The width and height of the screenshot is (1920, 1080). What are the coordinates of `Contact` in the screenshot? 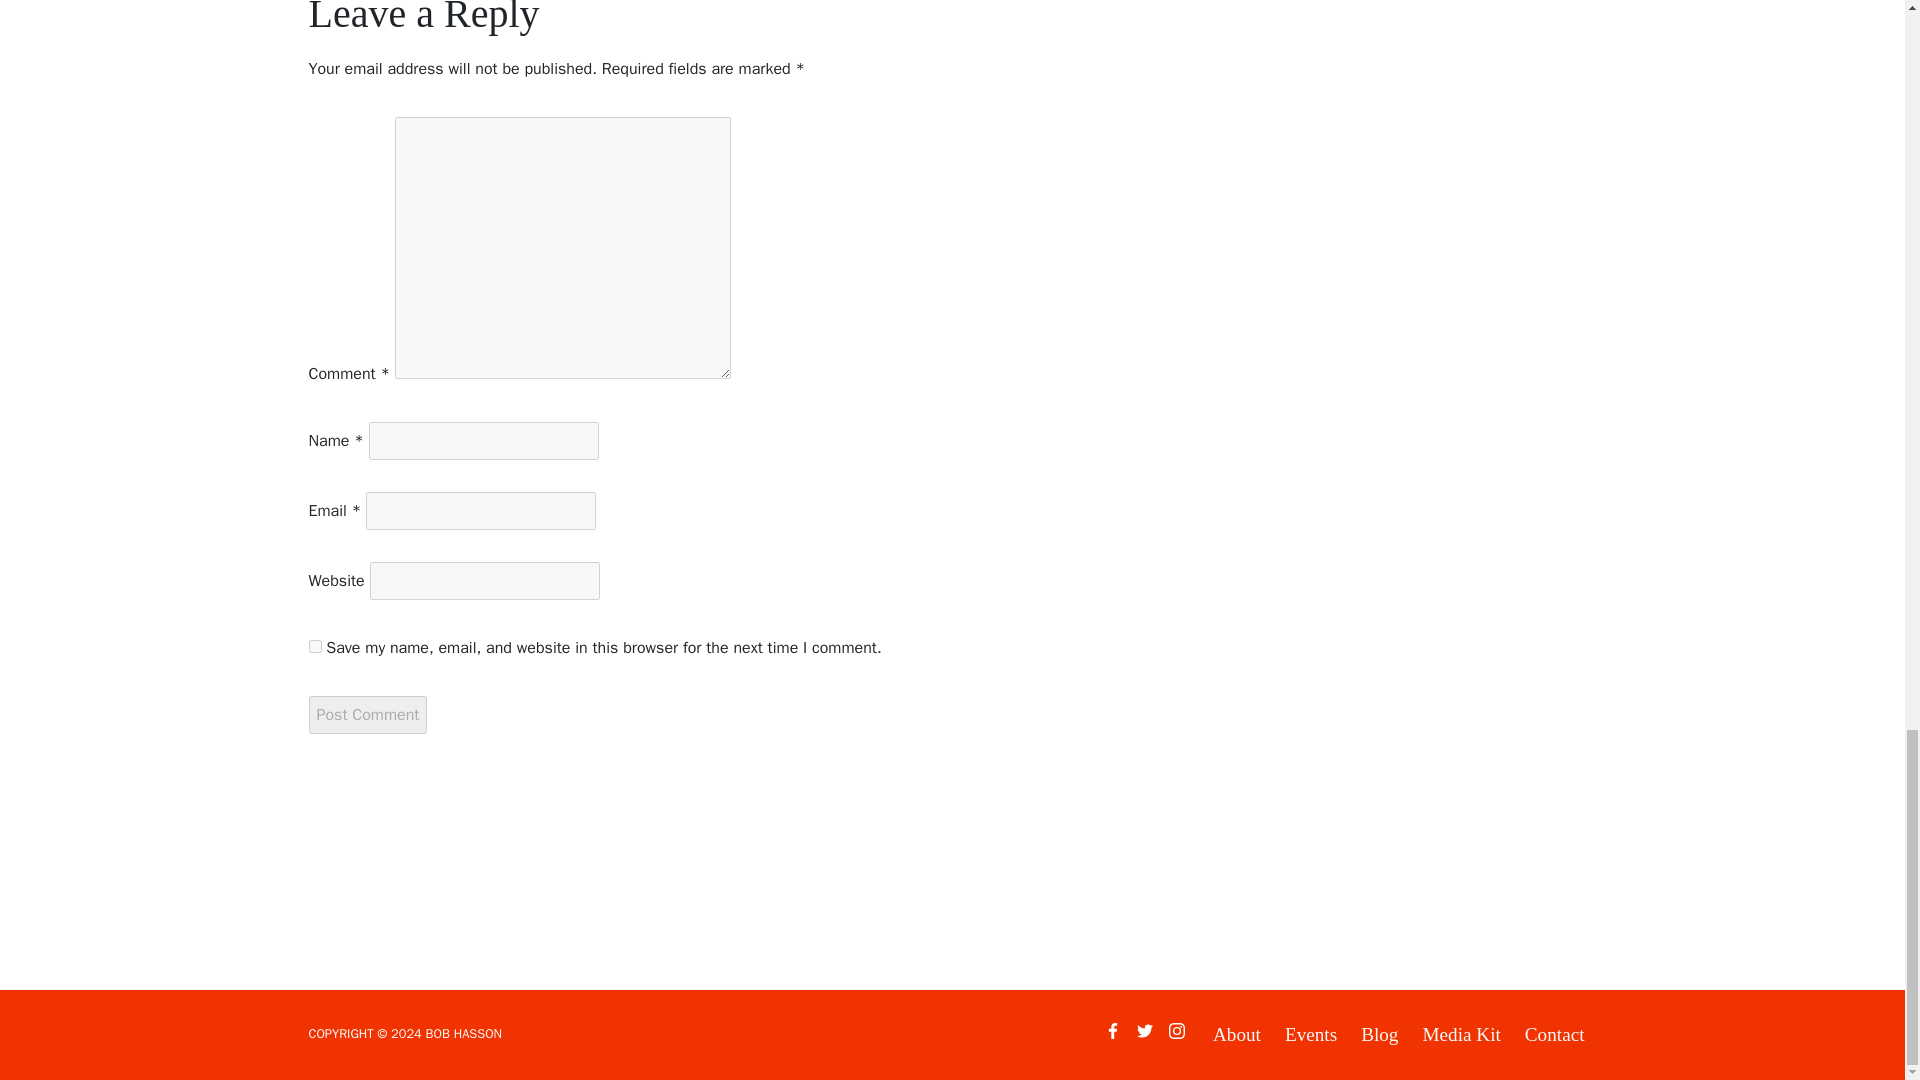 It's located at (1554, 1035).